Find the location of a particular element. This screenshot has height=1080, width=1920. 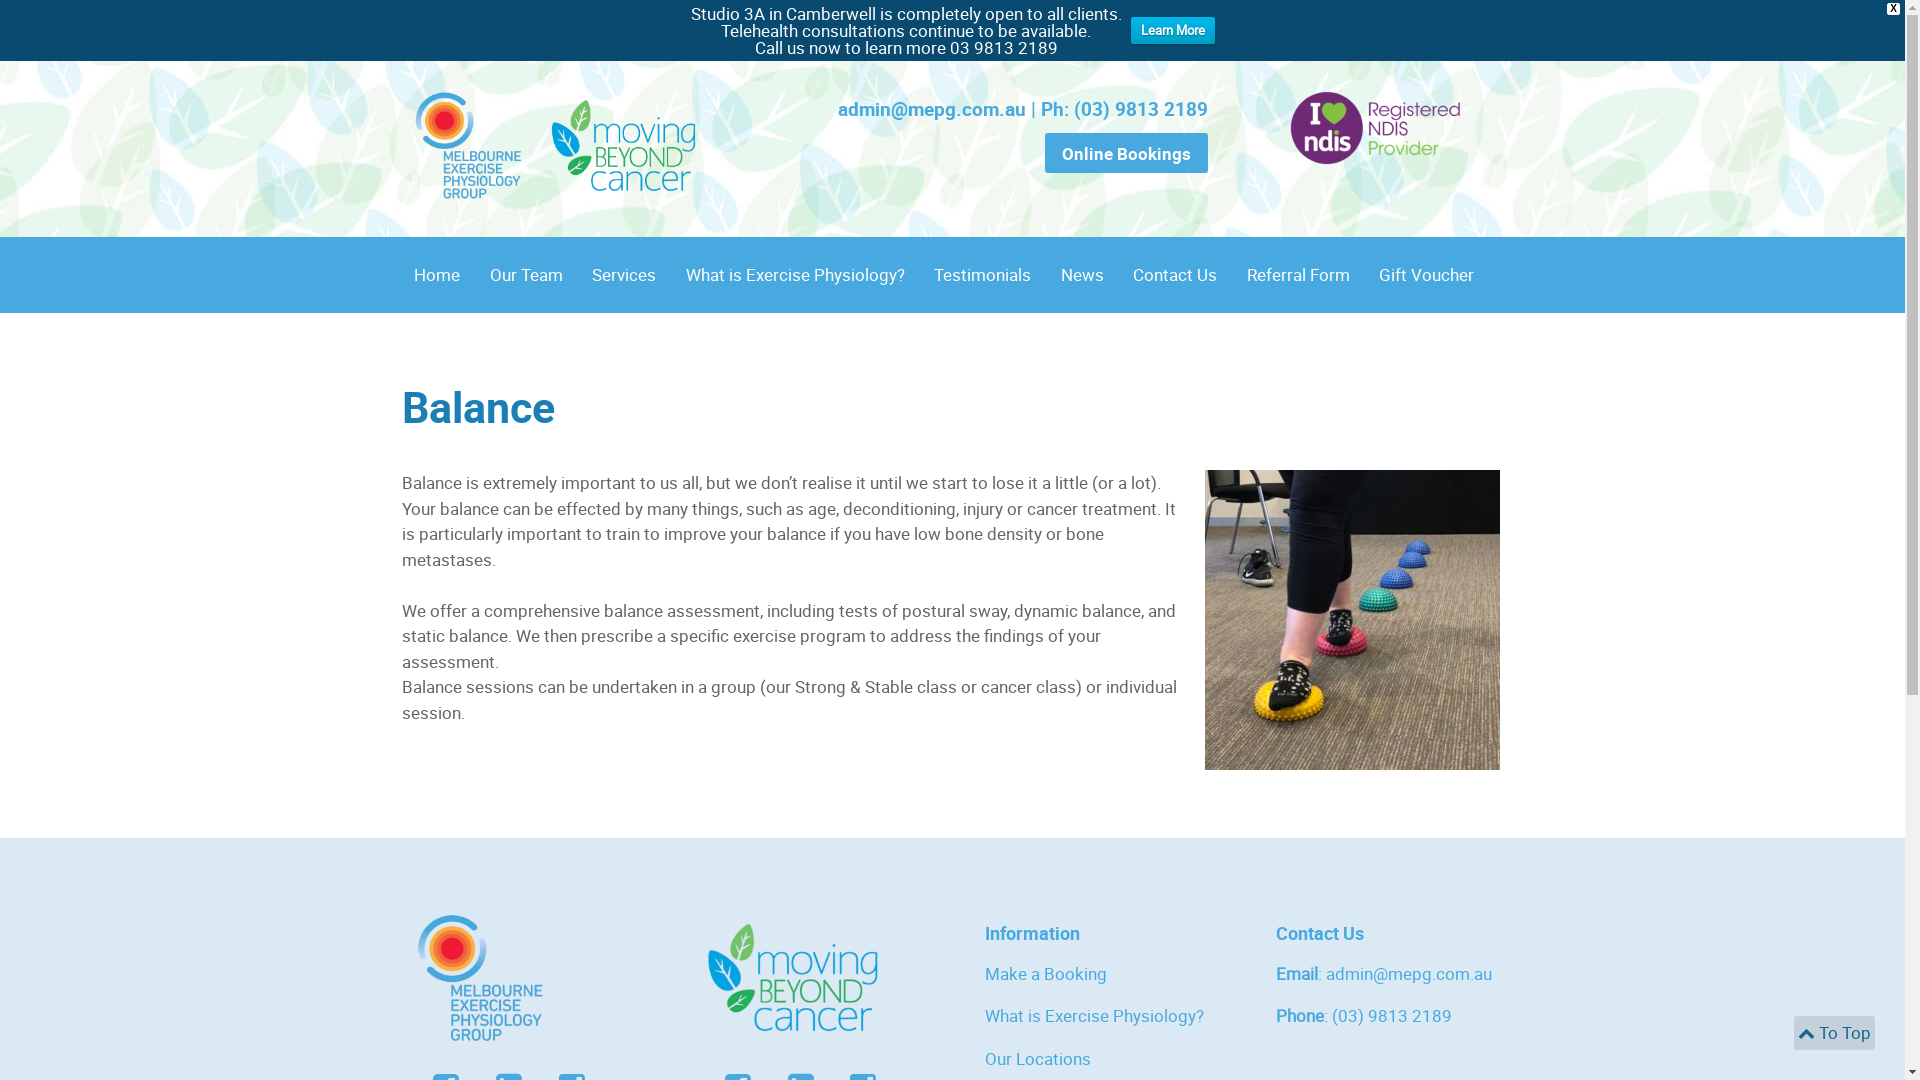

Our Team is located at coordinates (526, 276).